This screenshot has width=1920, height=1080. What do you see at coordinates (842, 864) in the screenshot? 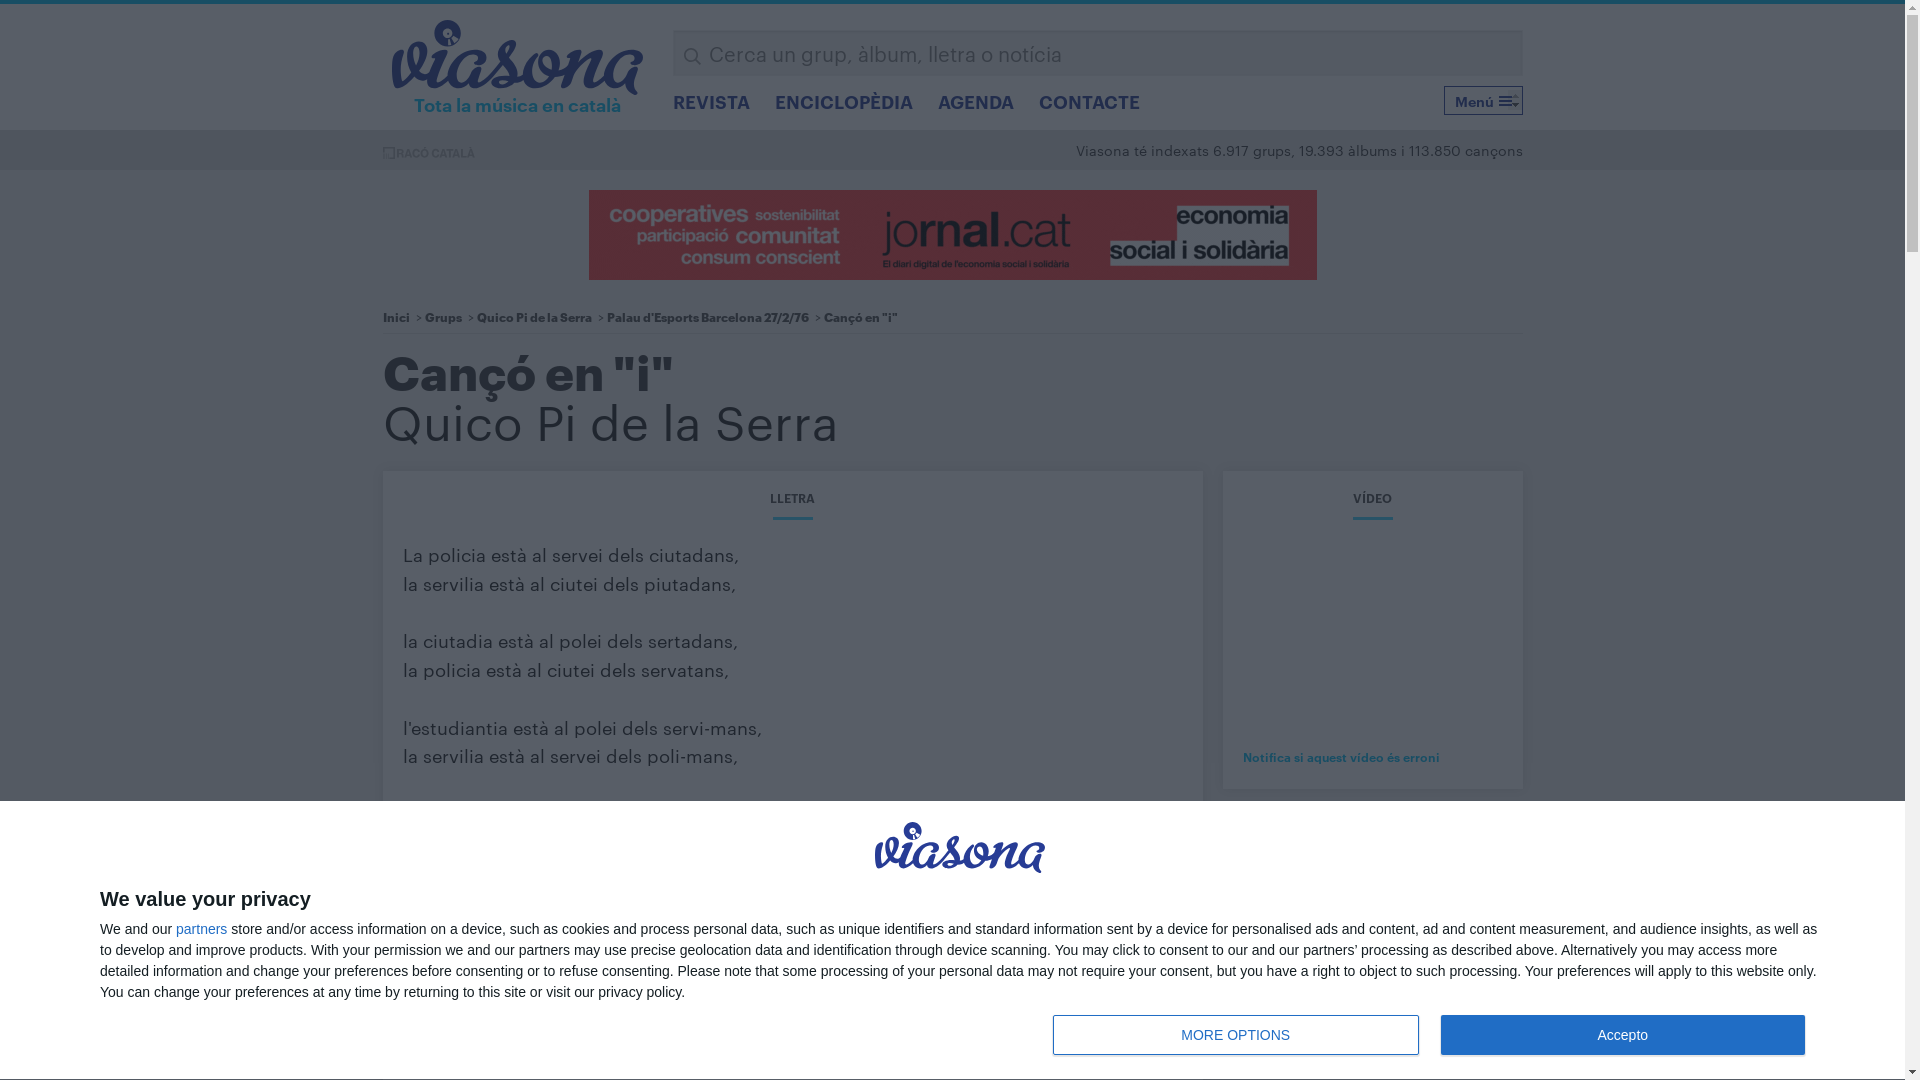
I see `Agenda de concerts` at bounding box center [842, 864].